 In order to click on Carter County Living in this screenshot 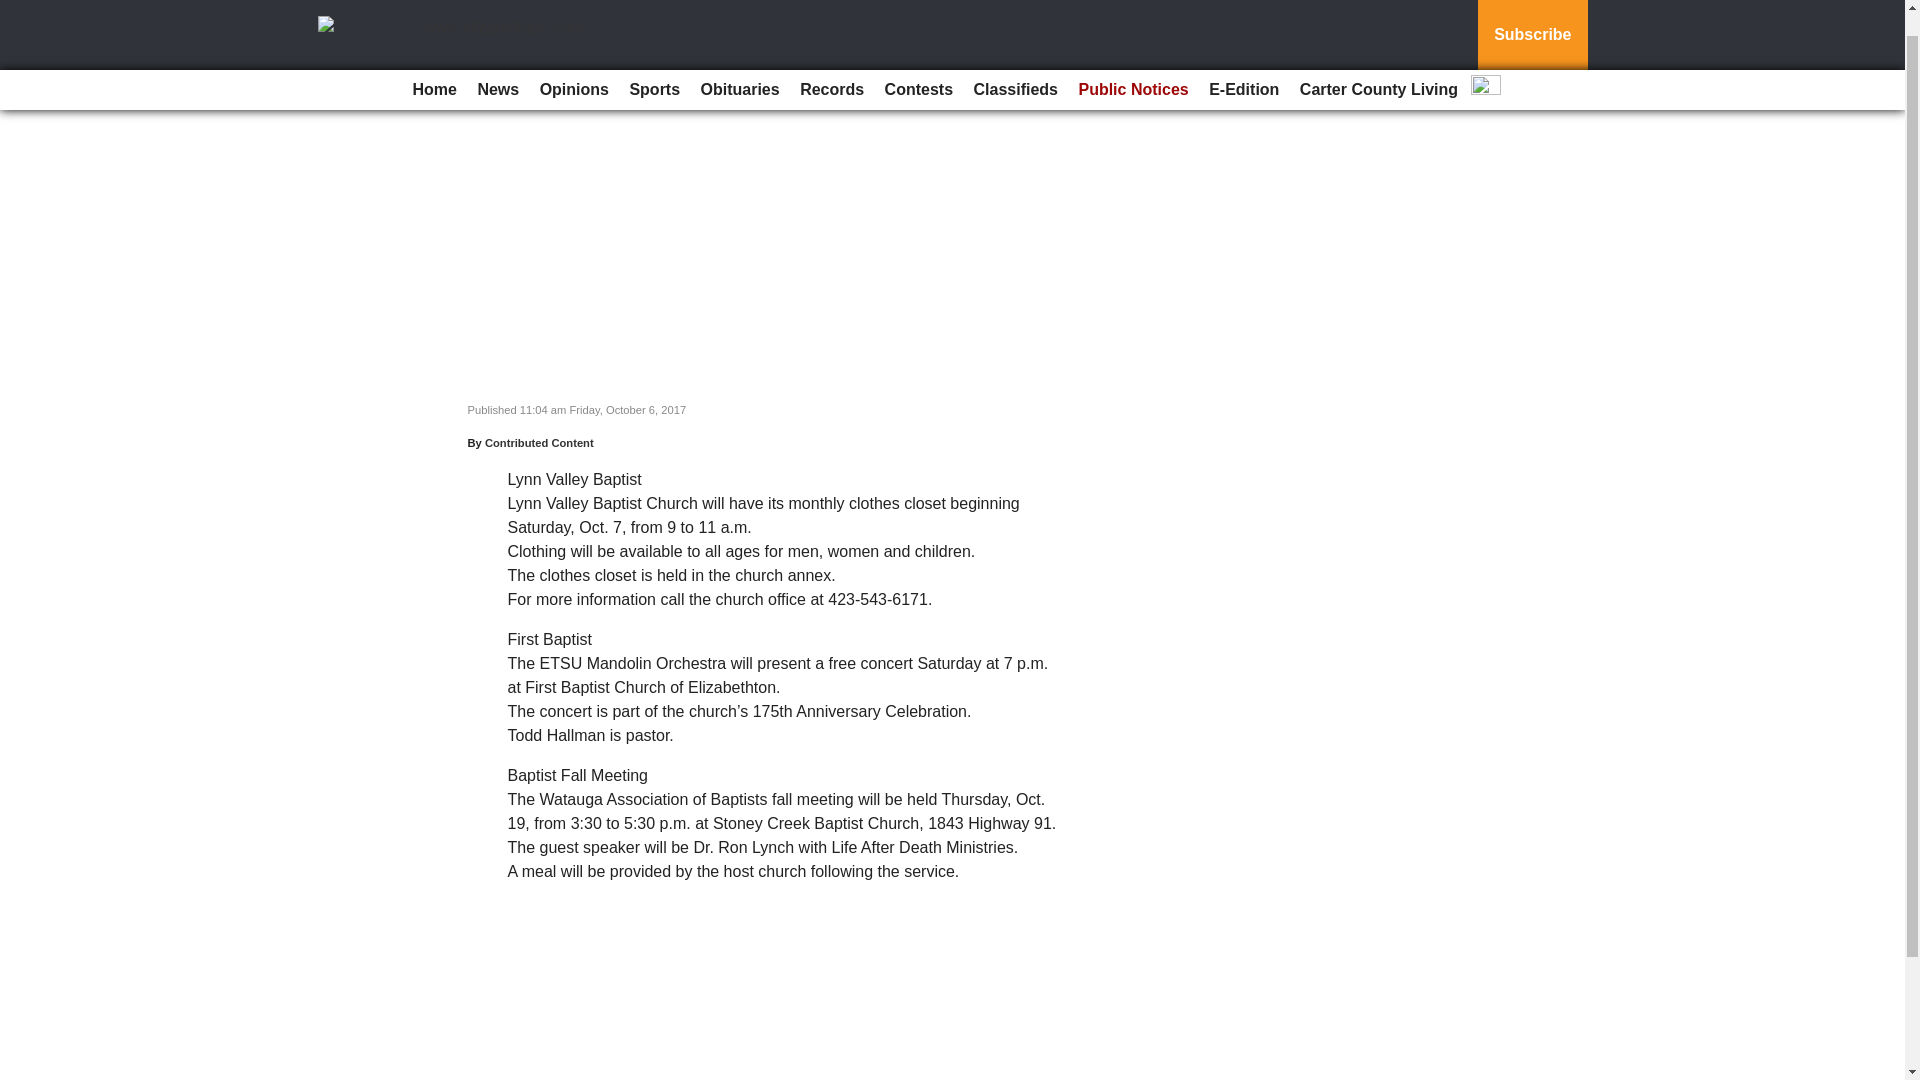, I will do `click(1379, 65)`.